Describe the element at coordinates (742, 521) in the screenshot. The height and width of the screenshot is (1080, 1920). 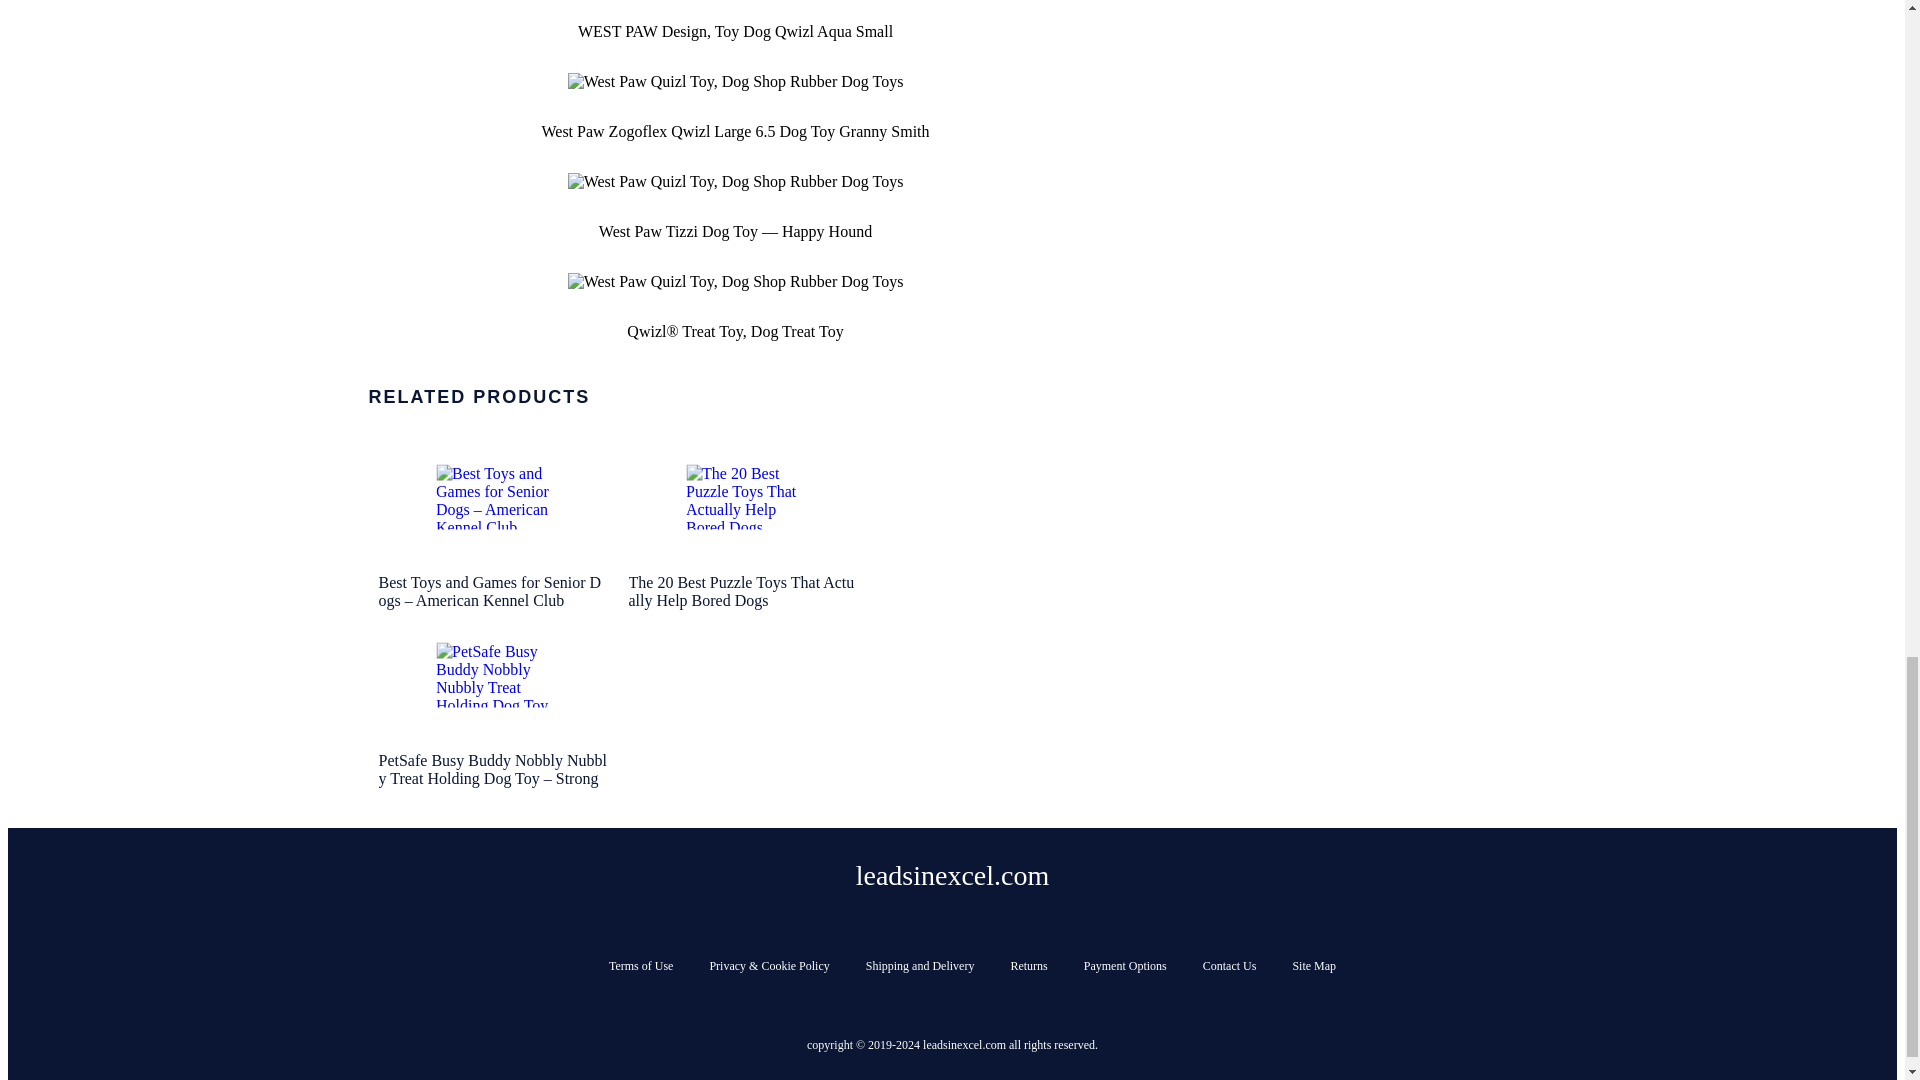
I see `The 20 Best Puzzle Toys That Actually Help Bored Dogs` at that location.